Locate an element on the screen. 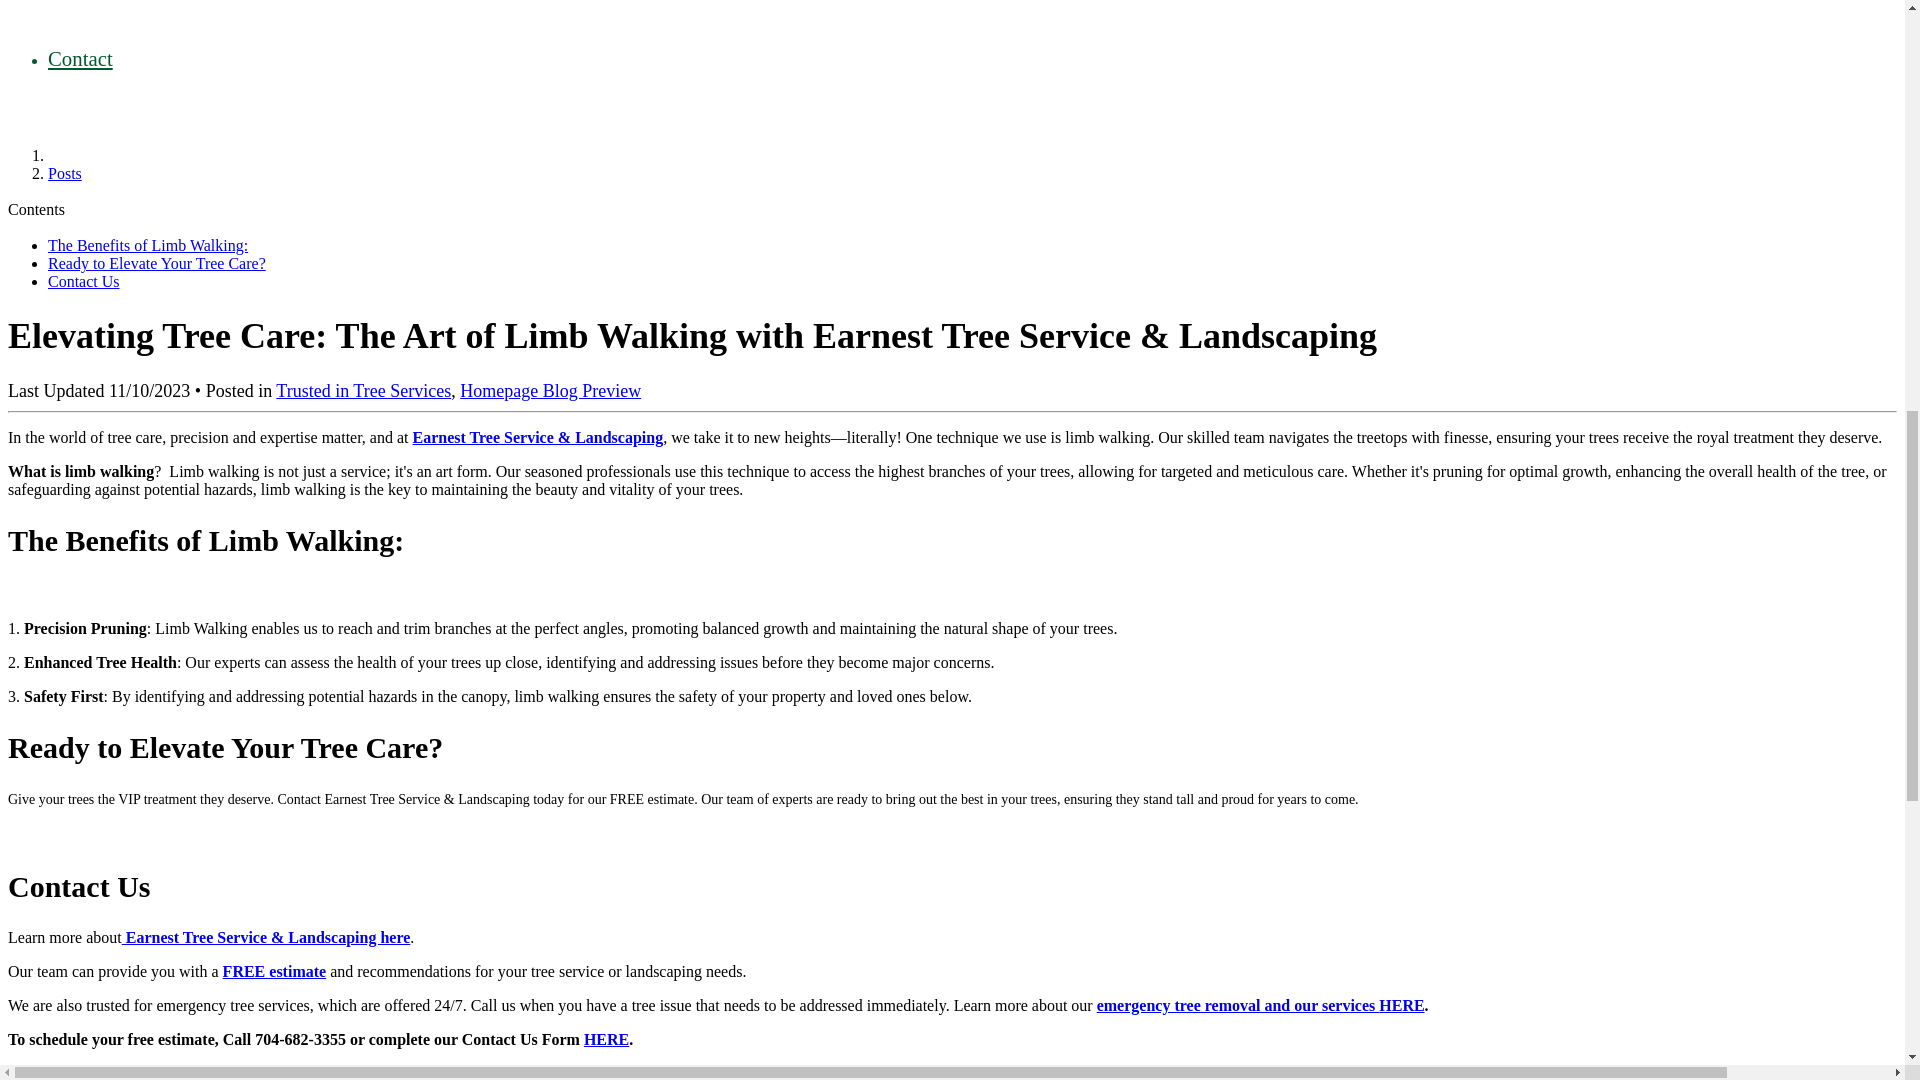 The width and height of the screenshot is (1920, 1080). Homepage Blog Preview is located at coordinates (550, 390).